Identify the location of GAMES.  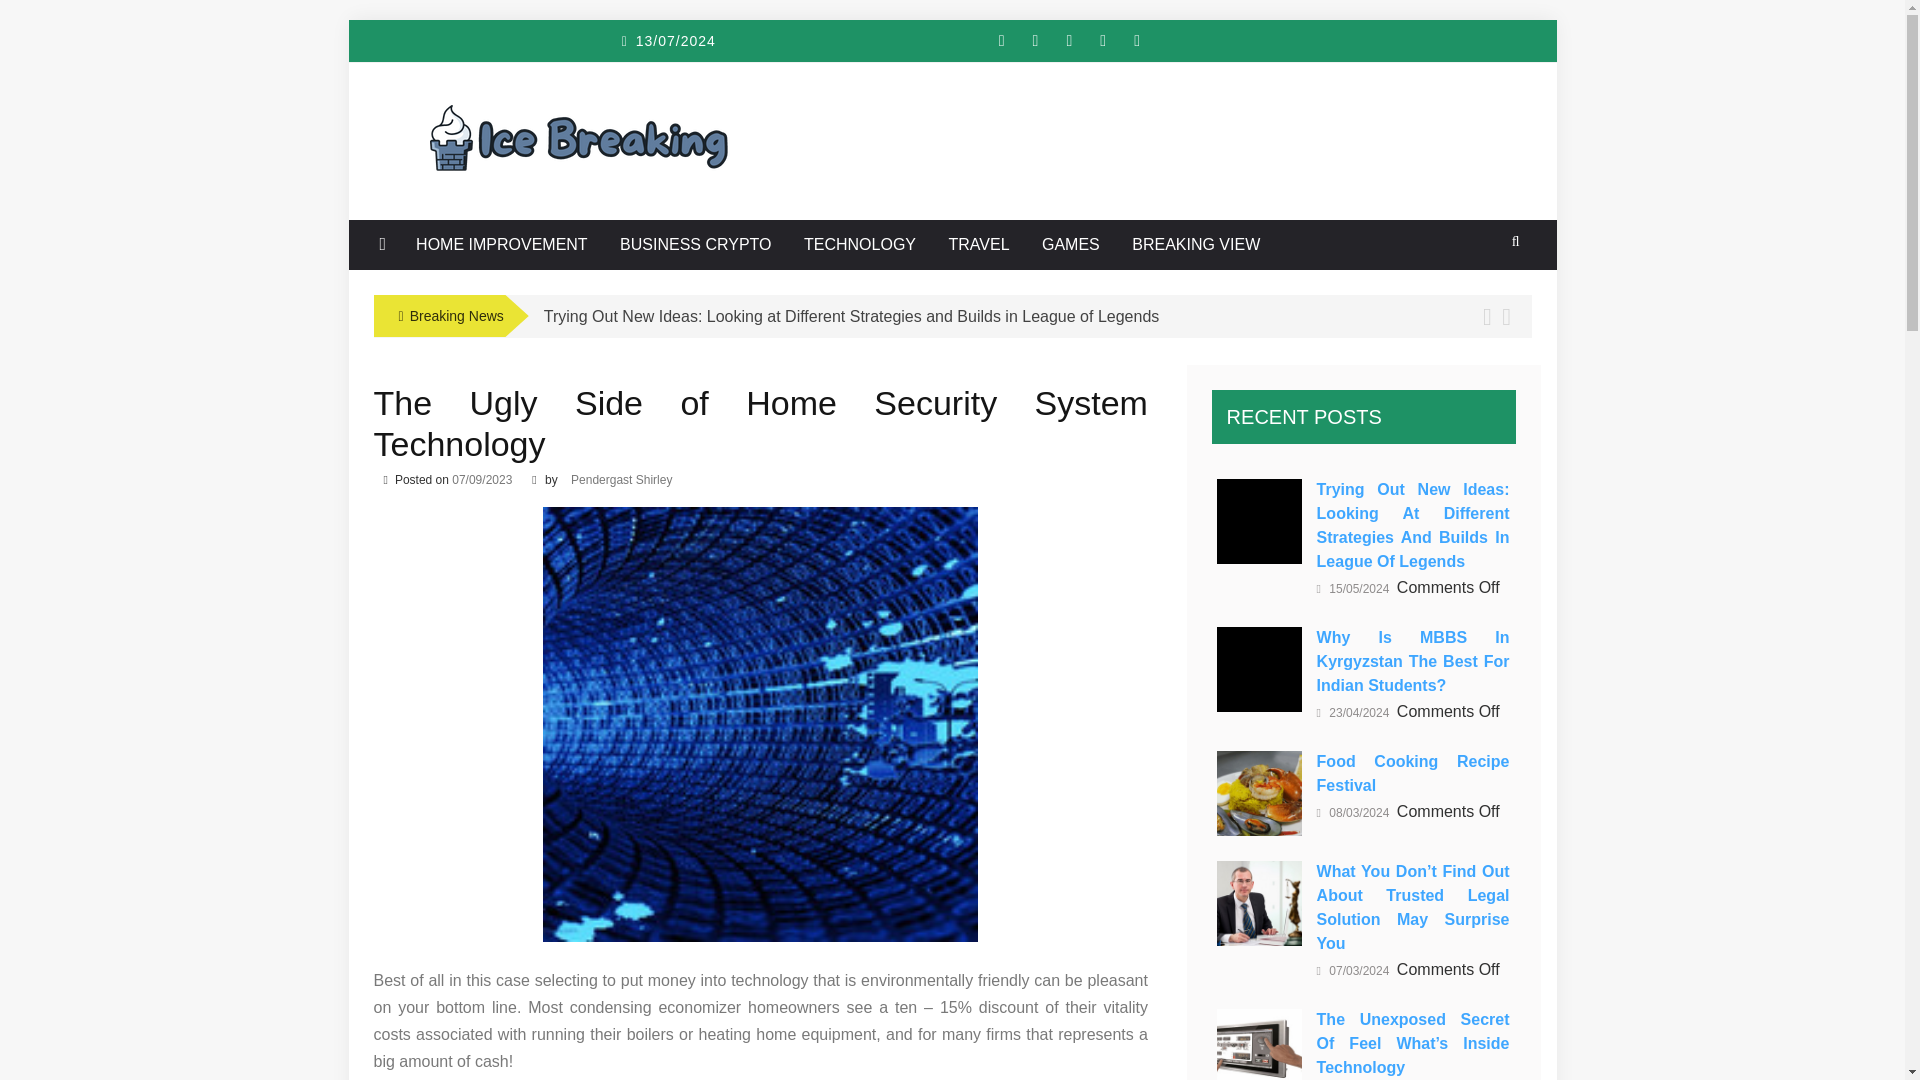
(1071, 245).